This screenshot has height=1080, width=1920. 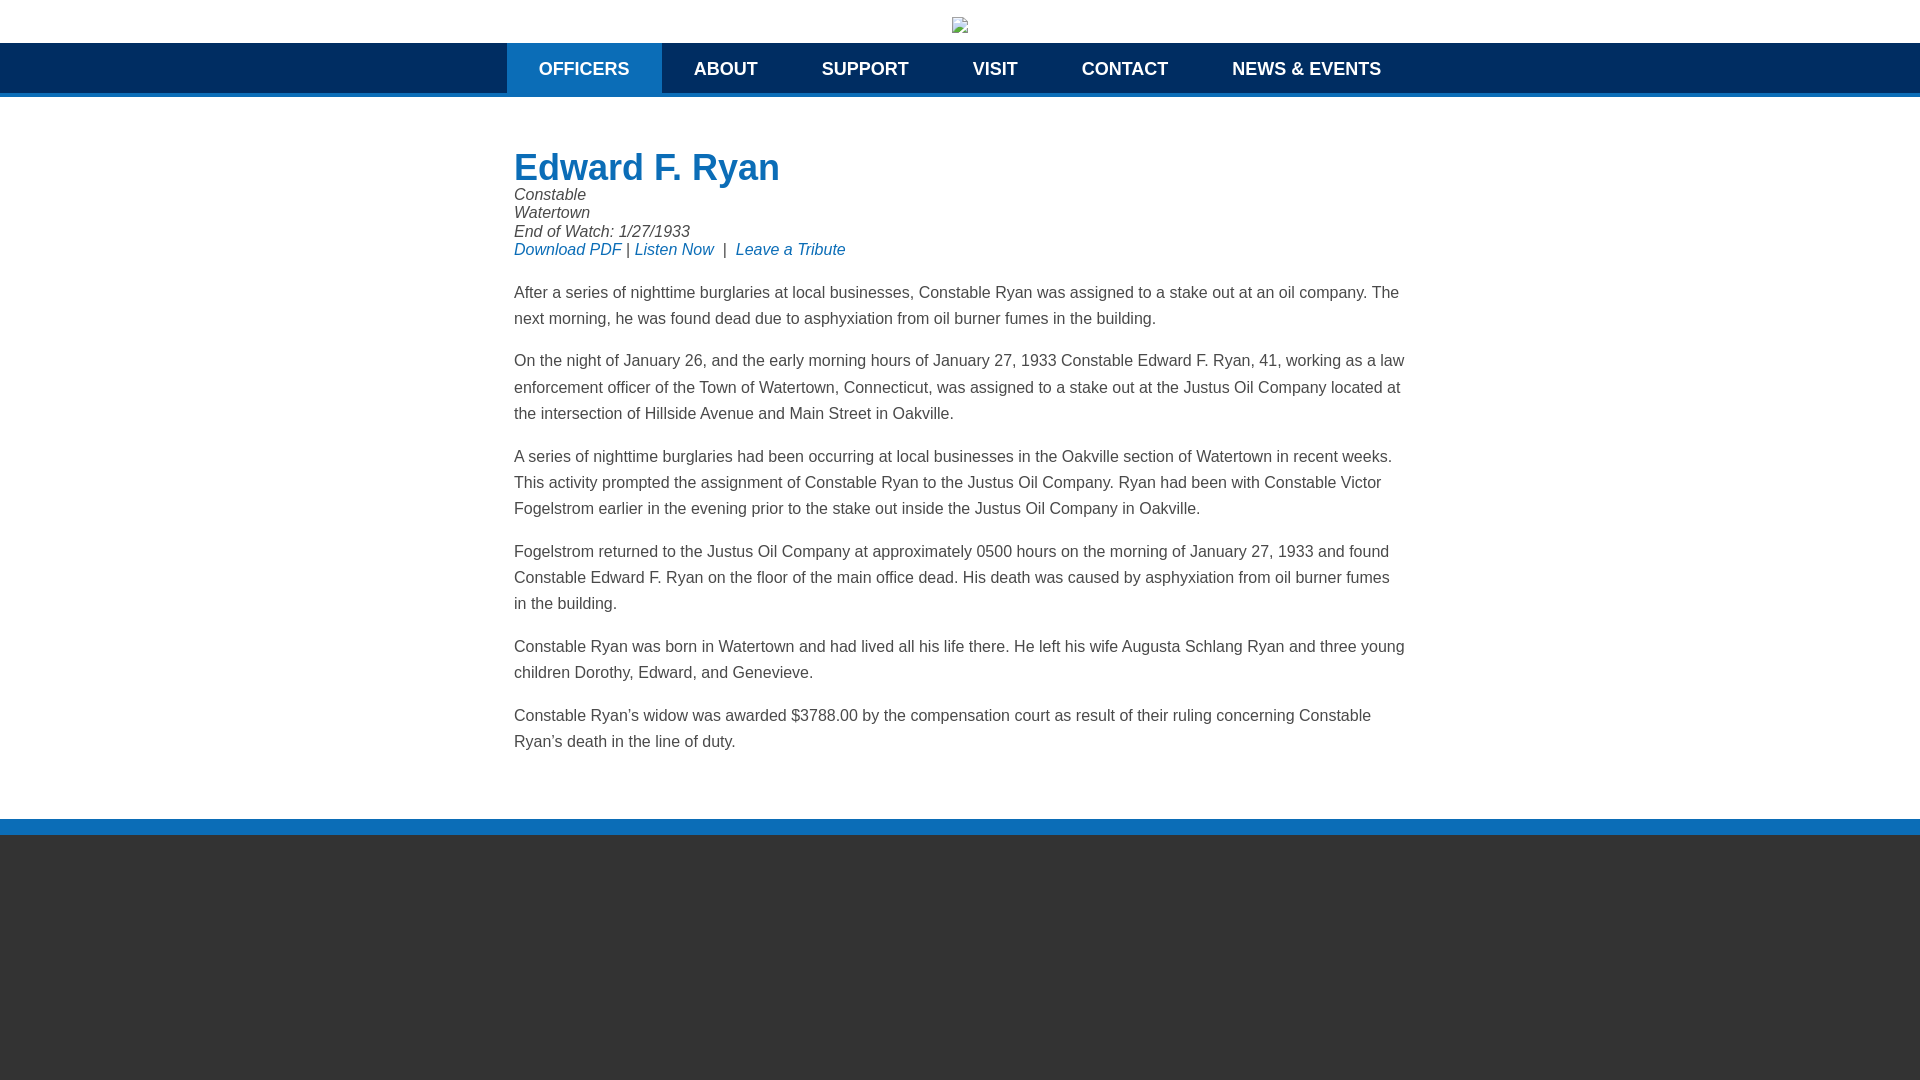 What do you see at coordinates (864, 68) in the screenshot?
I see `SUPPORT` at bounding box center [864, 68].